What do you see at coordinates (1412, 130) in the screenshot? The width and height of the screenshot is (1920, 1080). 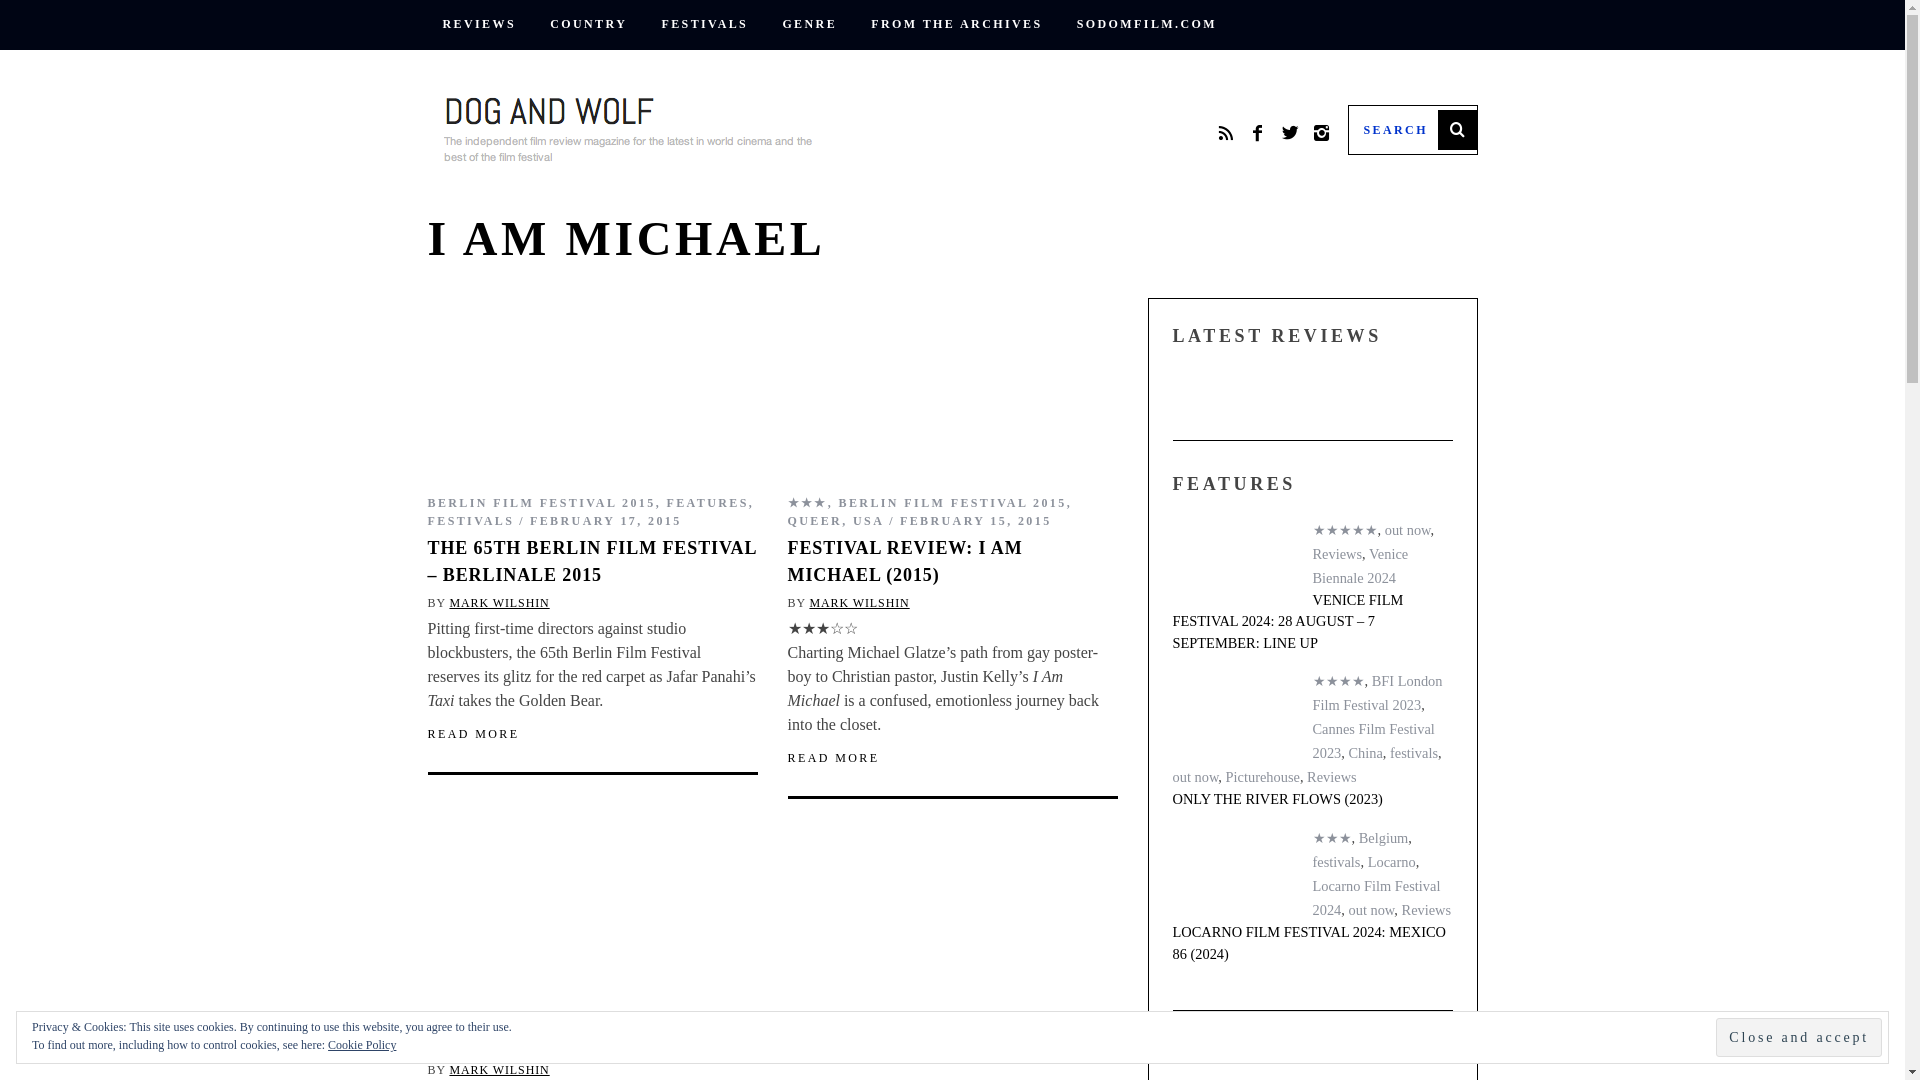 I see `Search` at bounding box center [1412, 130].